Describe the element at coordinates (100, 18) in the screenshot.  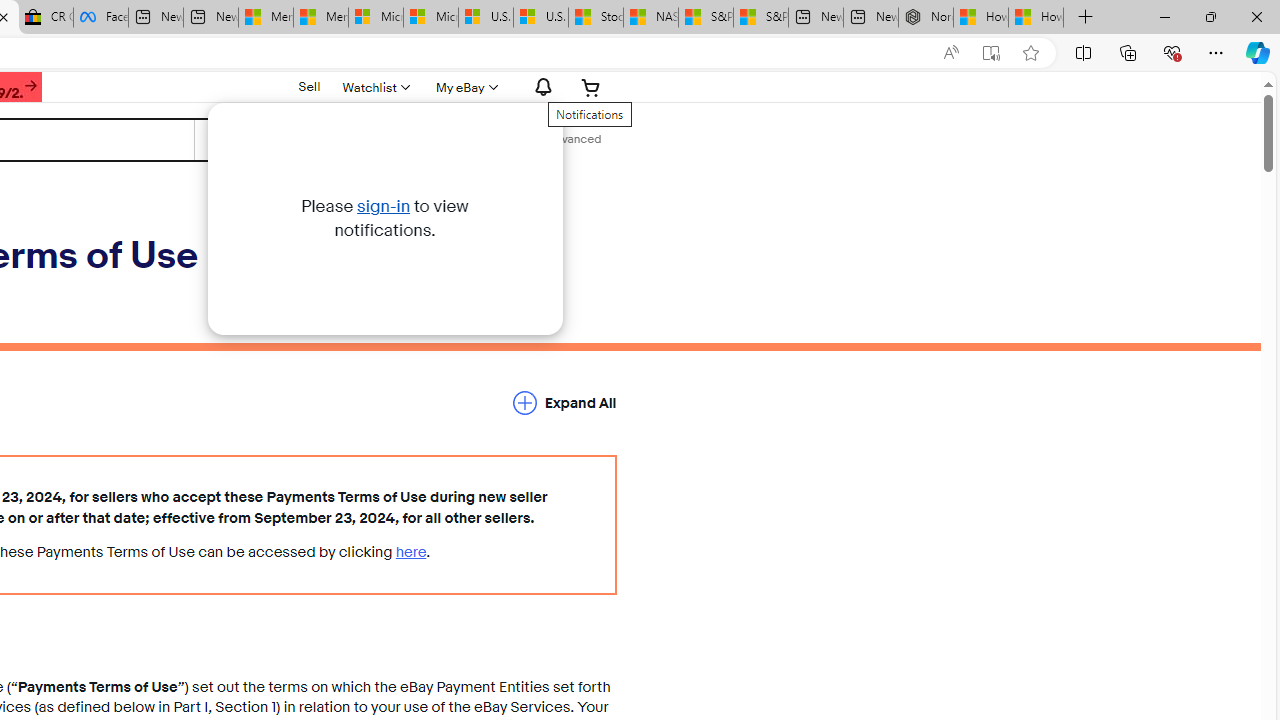
I see `Facebook` at that location.